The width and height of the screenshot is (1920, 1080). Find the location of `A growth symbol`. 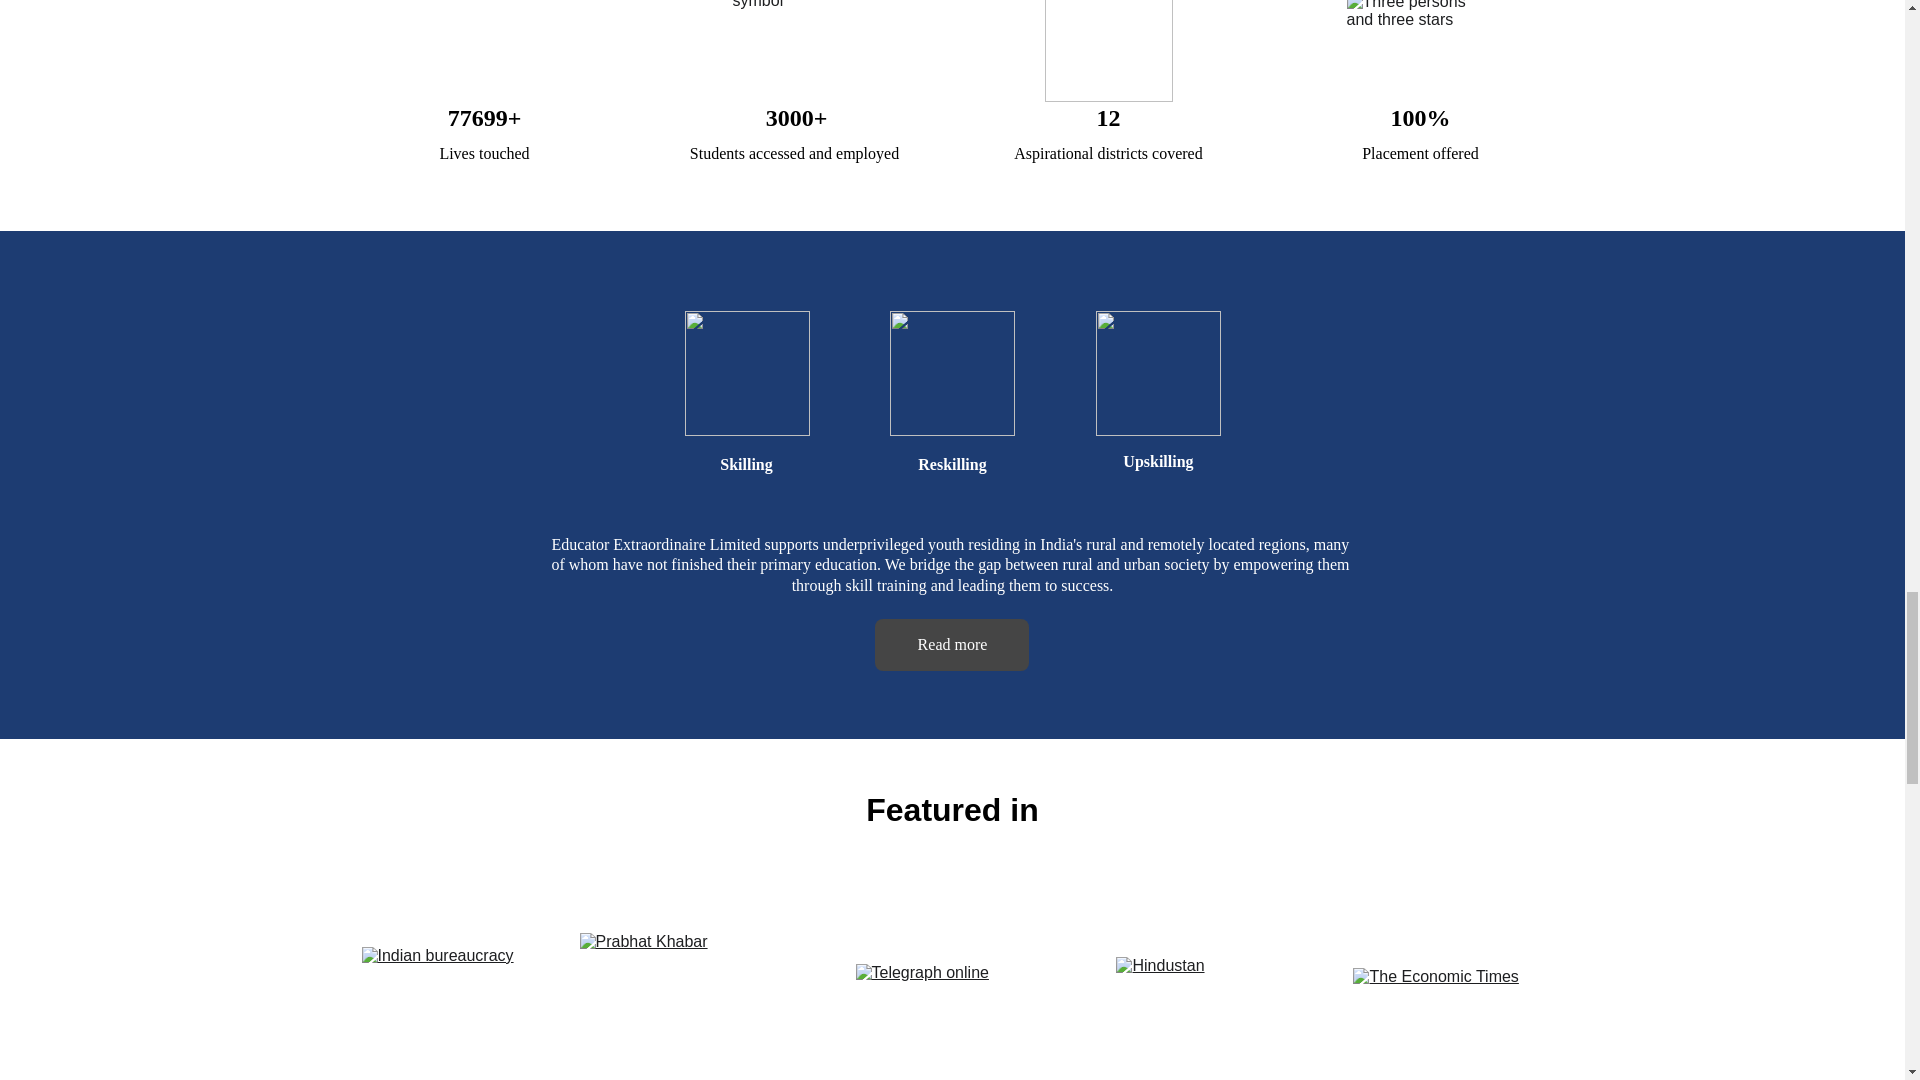

A growth symbol is located at coordinates (796, 50).